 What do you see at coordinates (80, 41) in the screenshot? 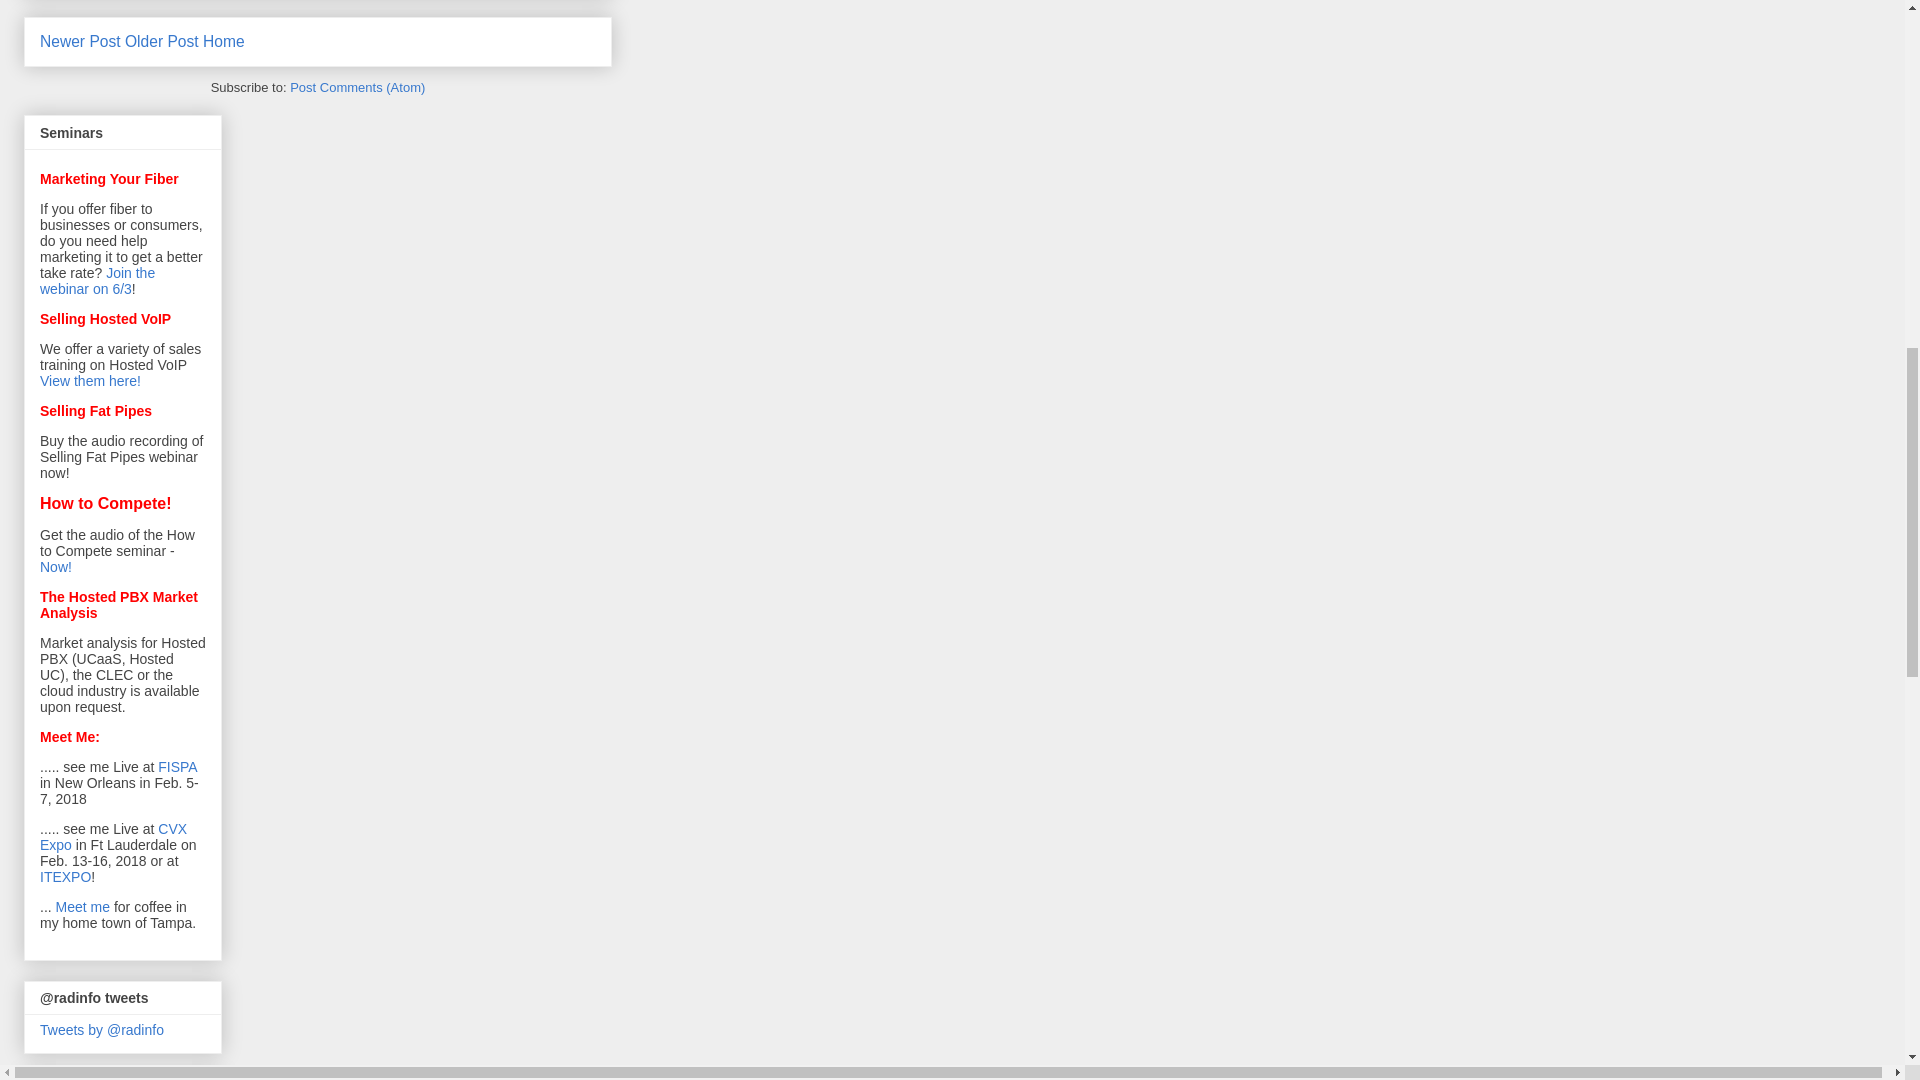
I see `Newer Post` at bounding box center [80, 41].